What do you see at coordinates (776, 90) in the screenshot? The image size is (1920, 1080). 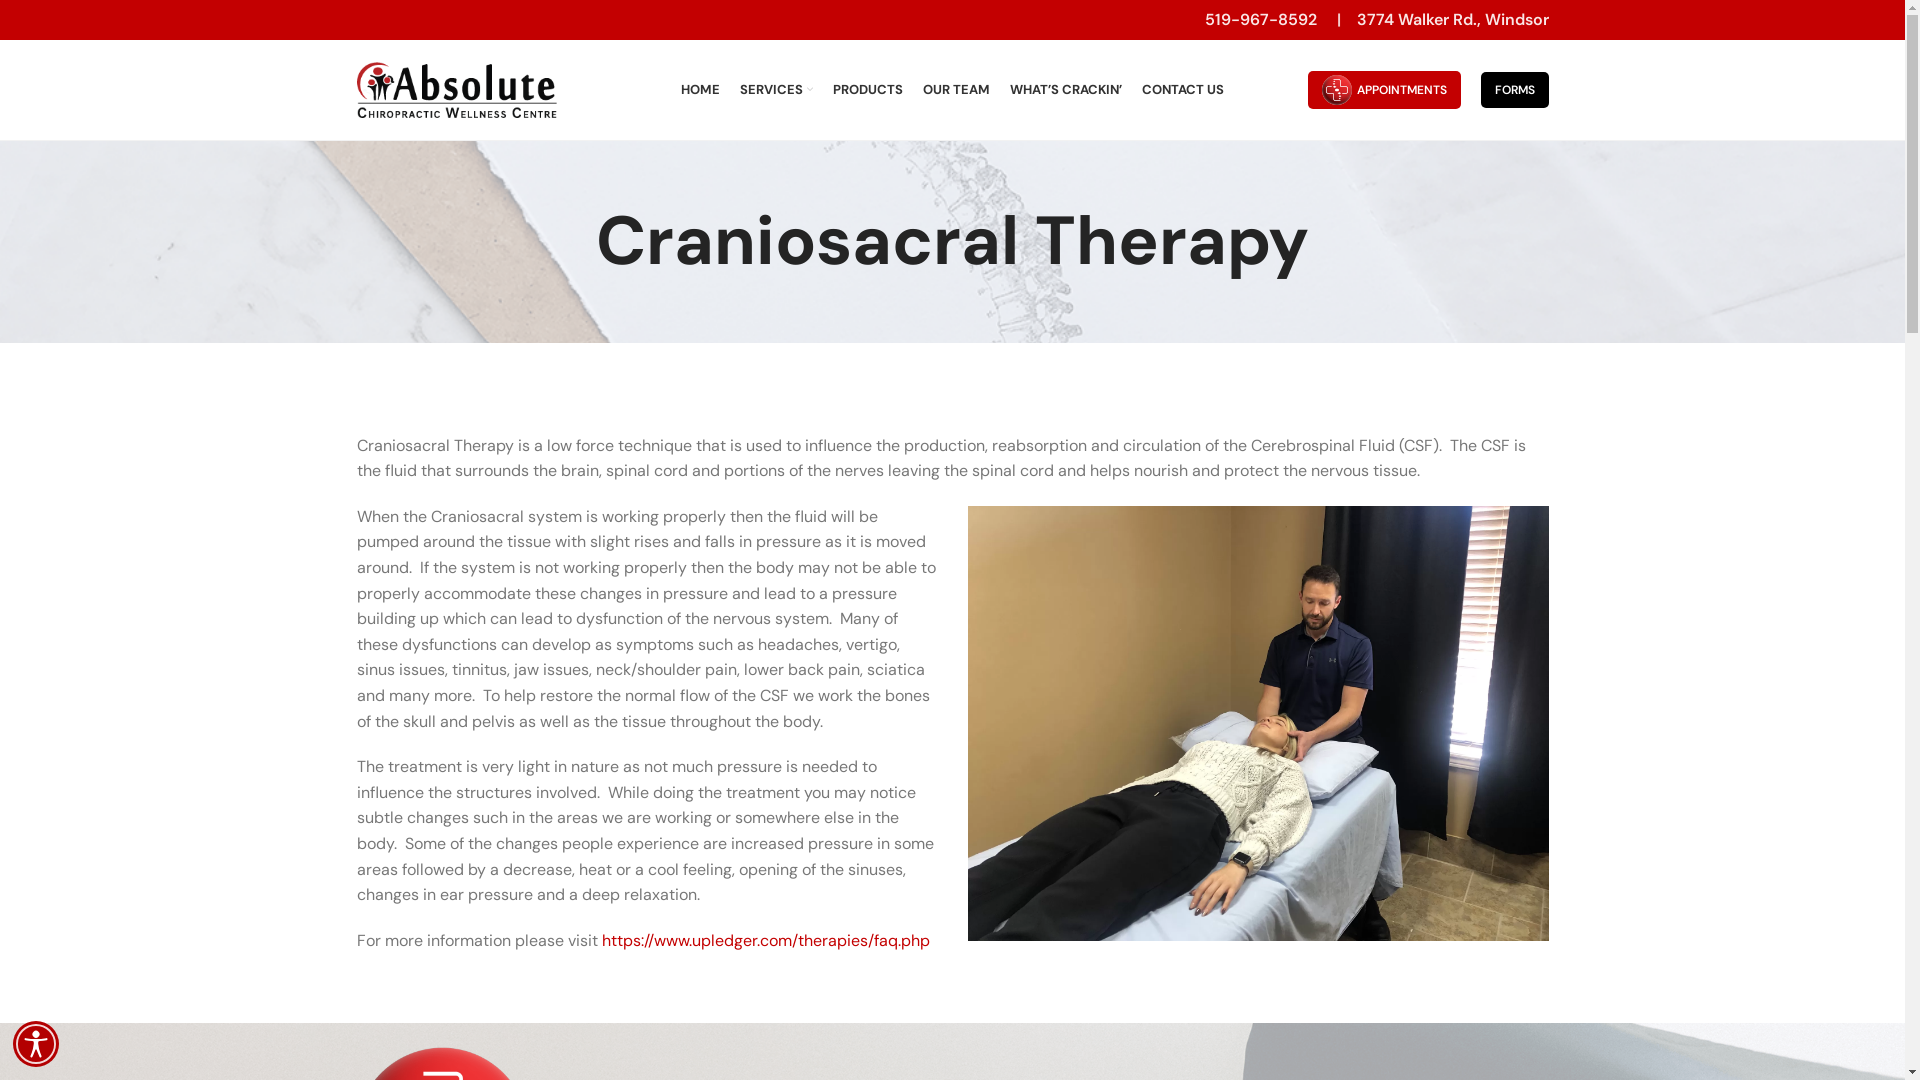 I see `SERVICES` at bounding box center [776, 90].